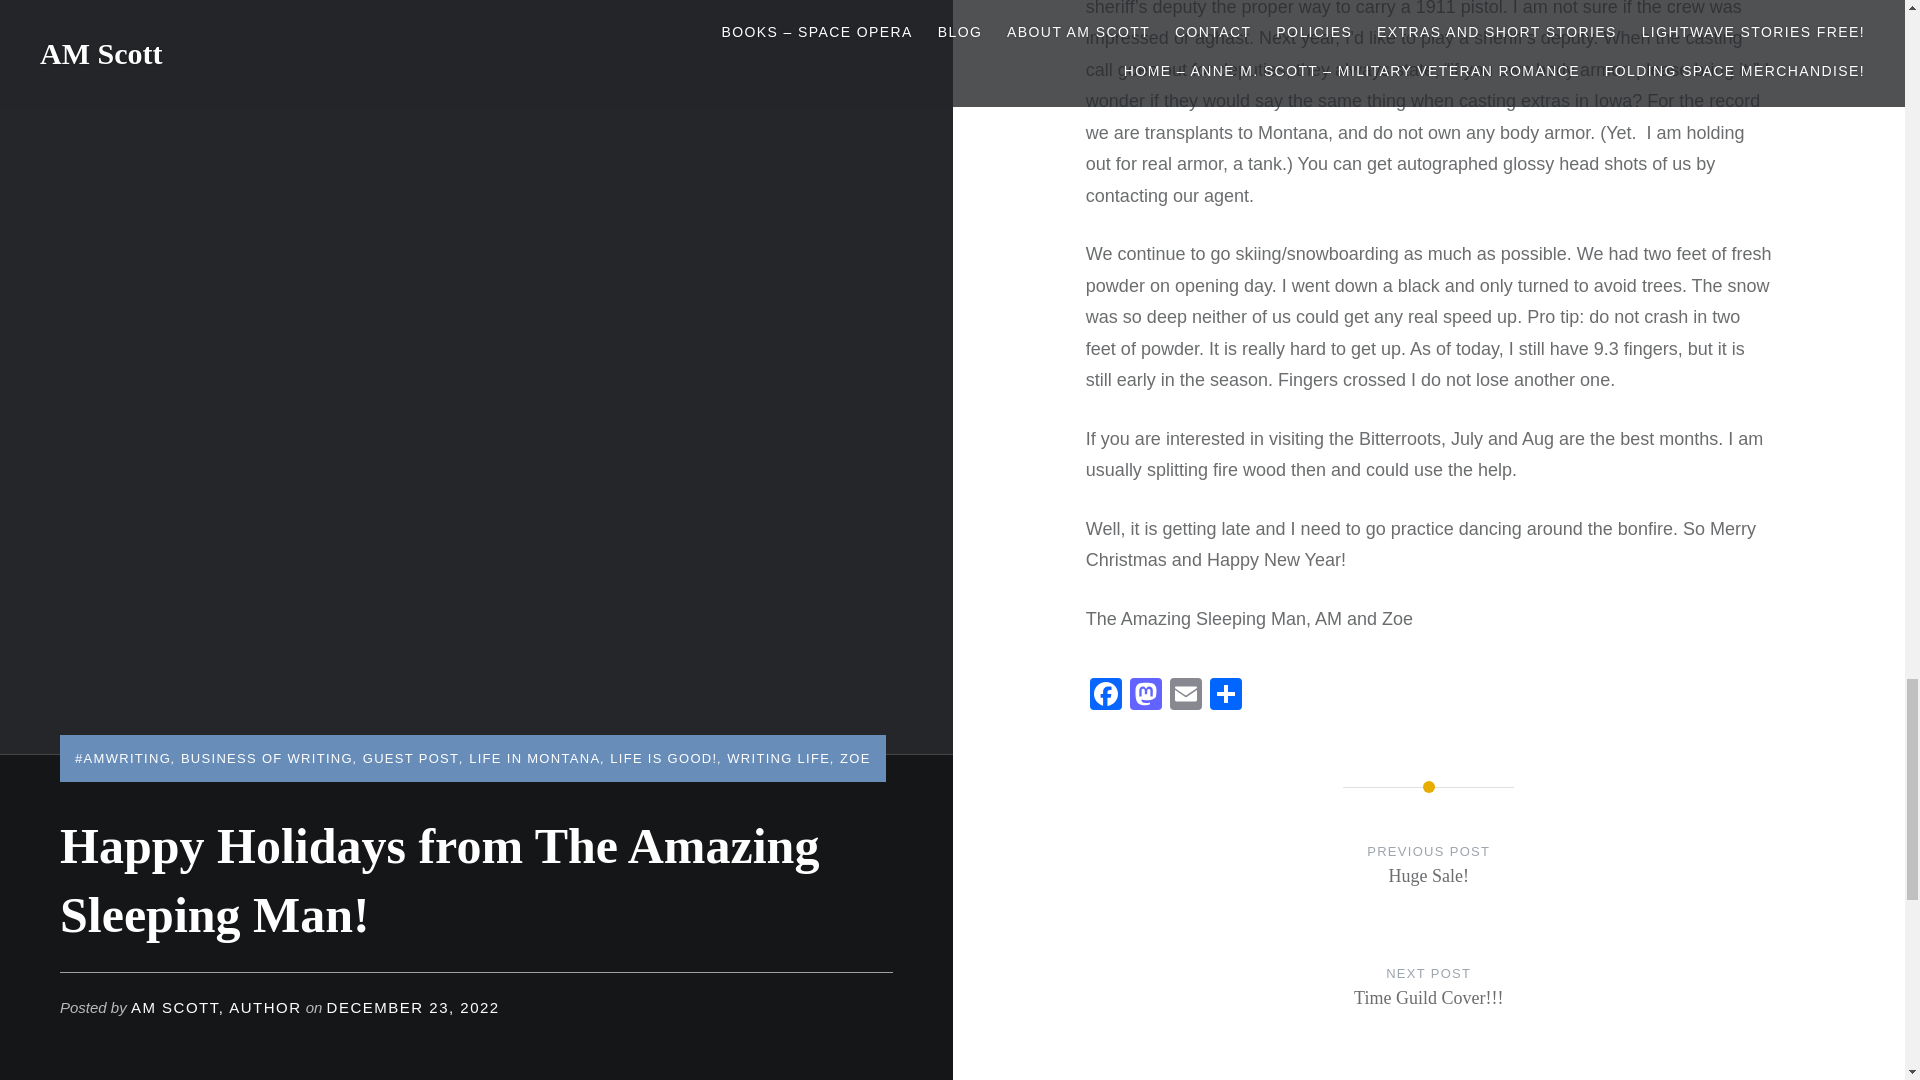  I want to click on Mastodon, so click(1429, 884).